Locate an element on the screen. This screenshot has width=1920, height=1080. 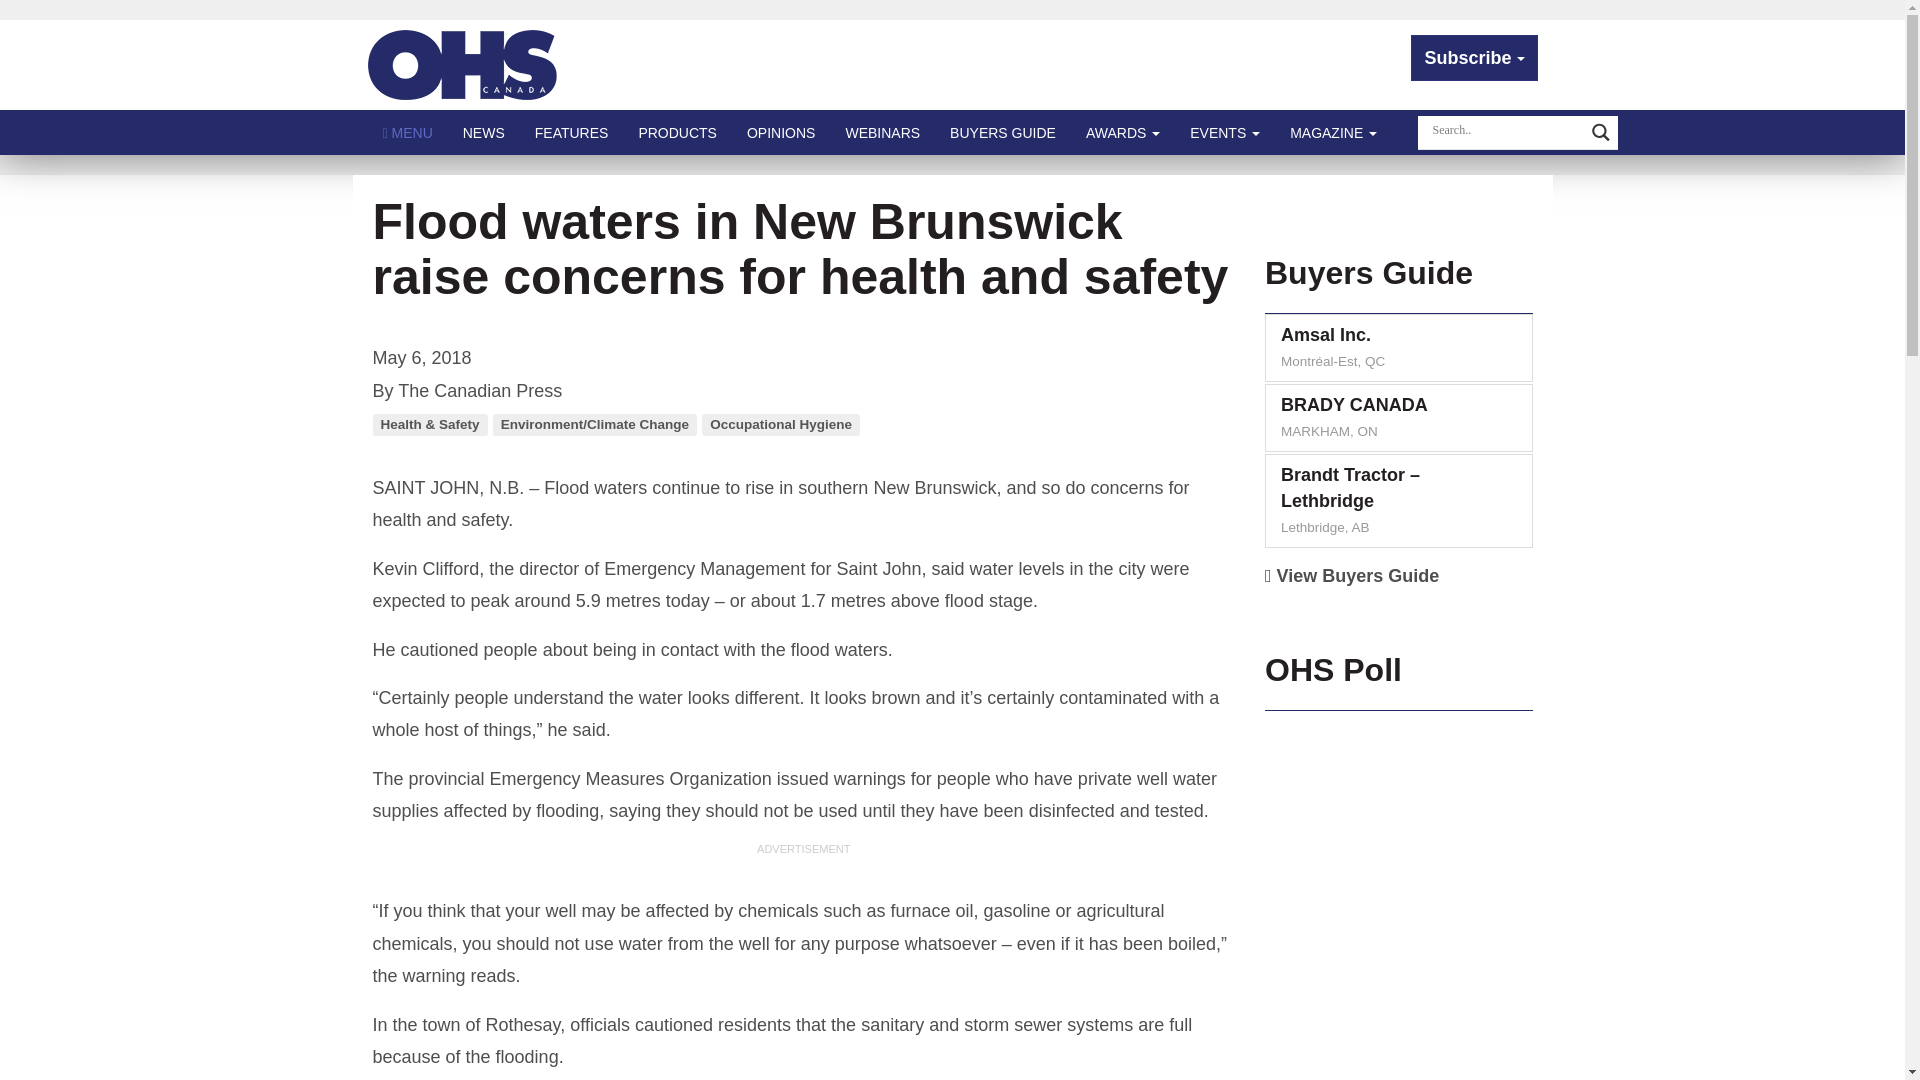
EVENTS is located at coordinates (1224, 132).